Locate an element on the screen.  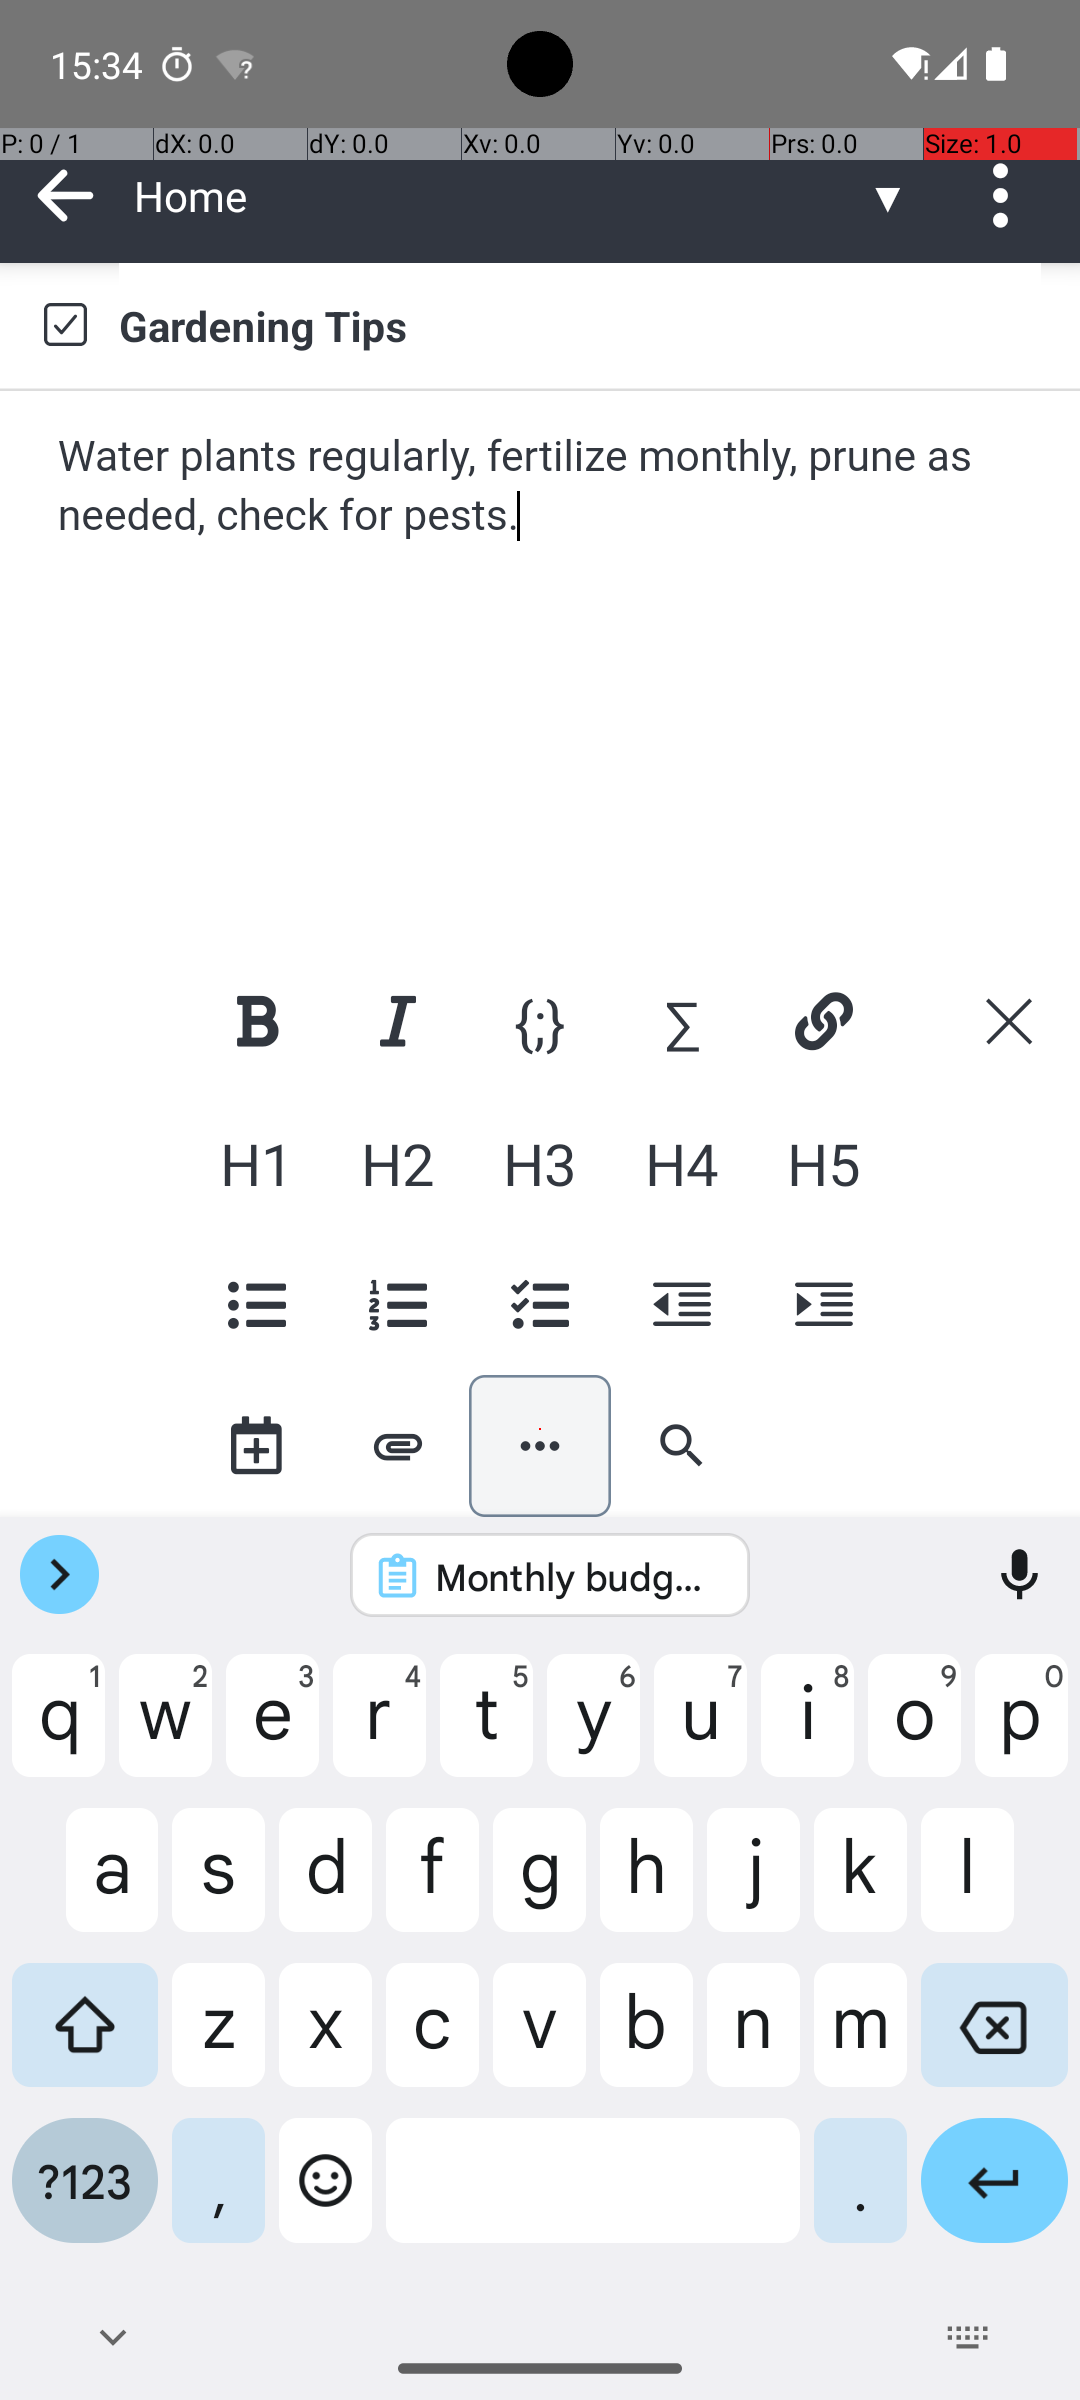
Decrease indent level is located at coordinates (682, 1304).